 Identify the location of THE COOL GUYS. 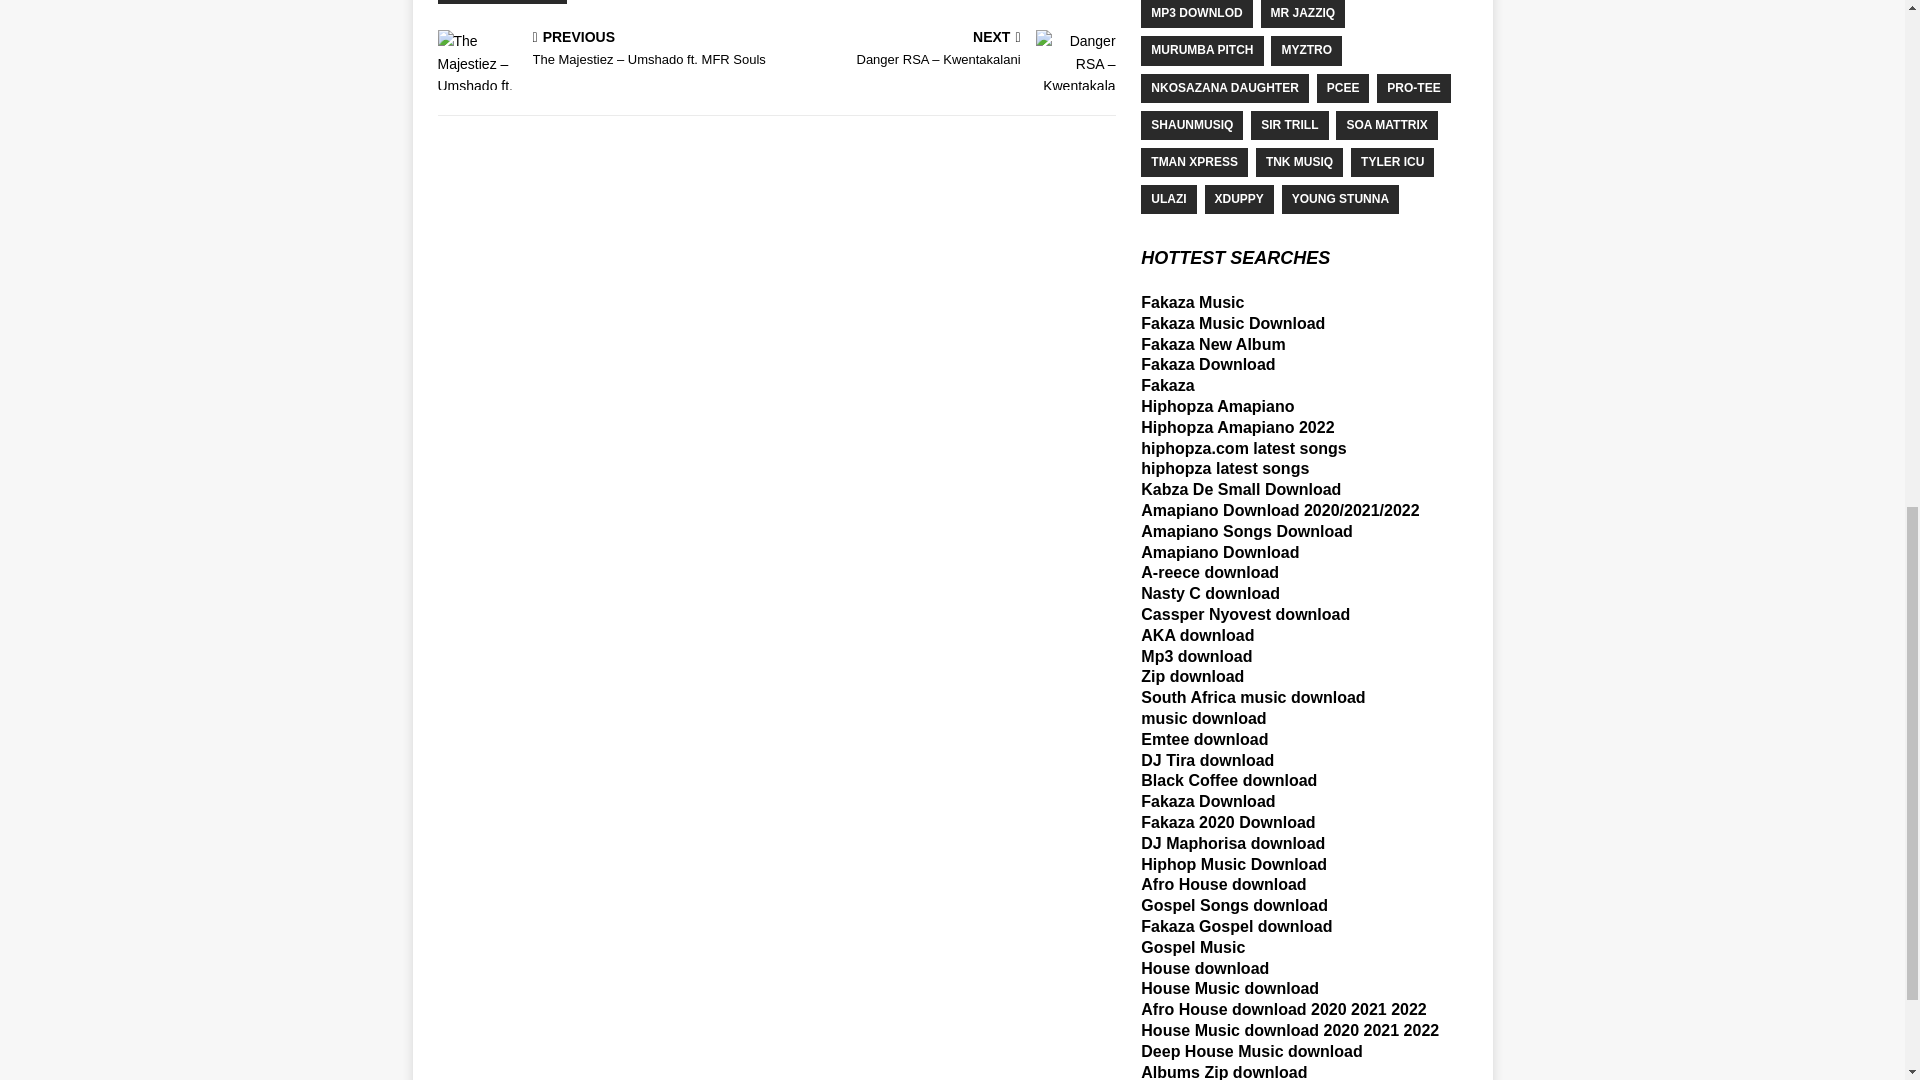
(502, 2).